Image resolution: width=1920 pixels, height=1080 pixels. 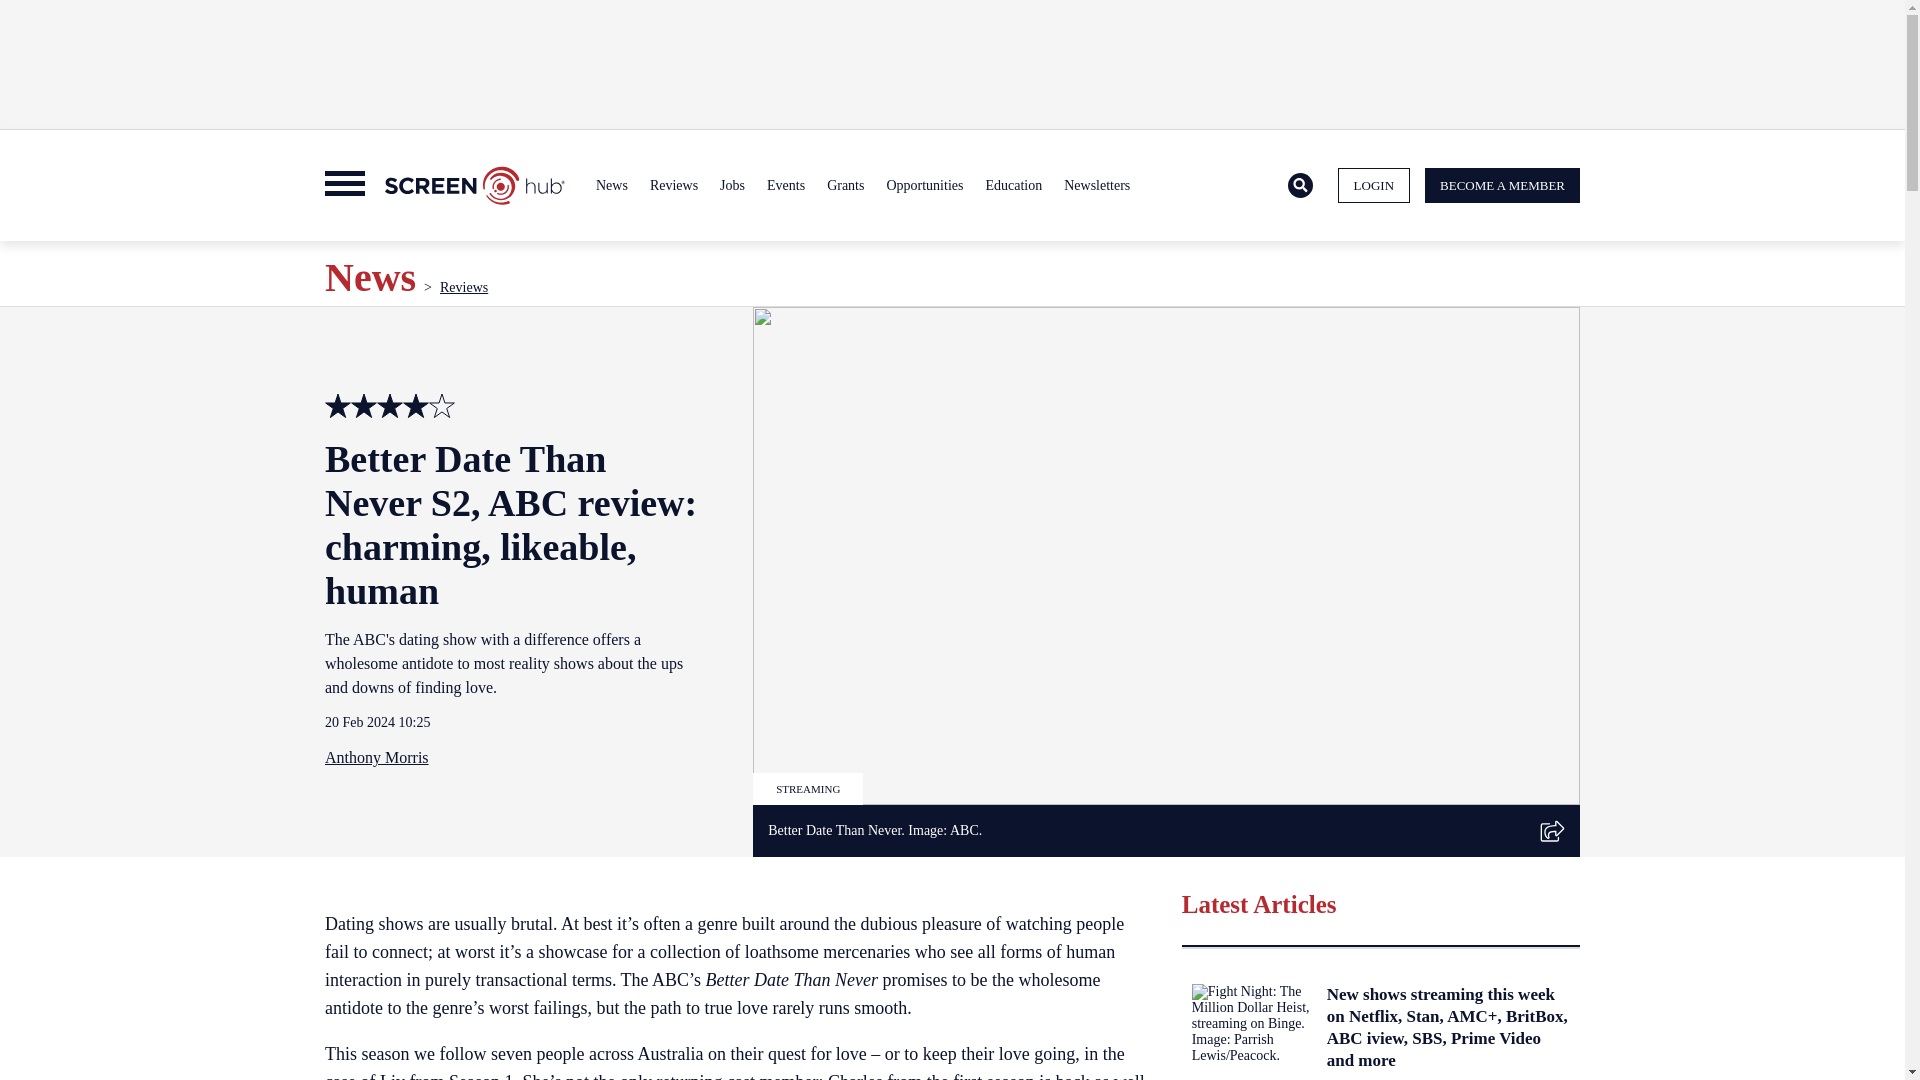 I want to click on Search Icon, so click(x=1300, y=186).